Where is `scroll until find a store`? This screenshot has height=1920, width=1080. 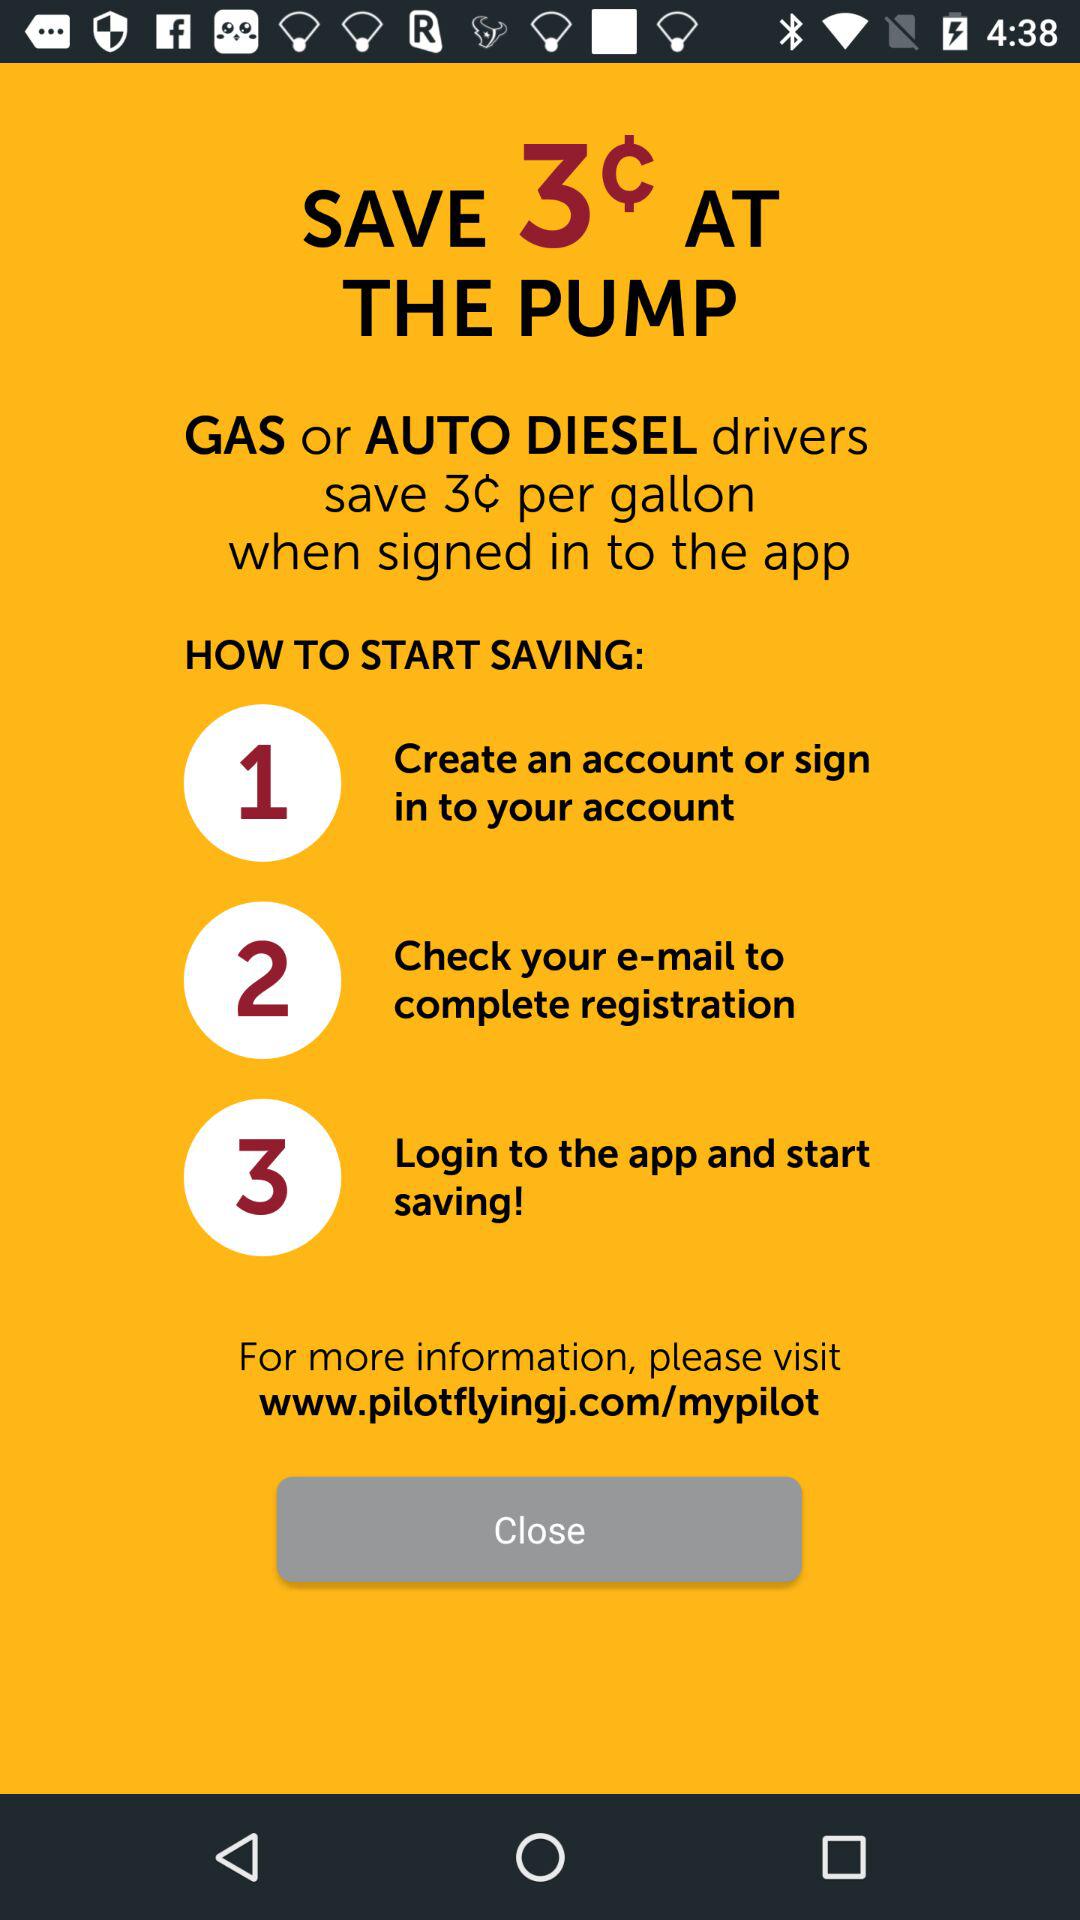 scroll until find a store is located at coordinates (540, 1622).